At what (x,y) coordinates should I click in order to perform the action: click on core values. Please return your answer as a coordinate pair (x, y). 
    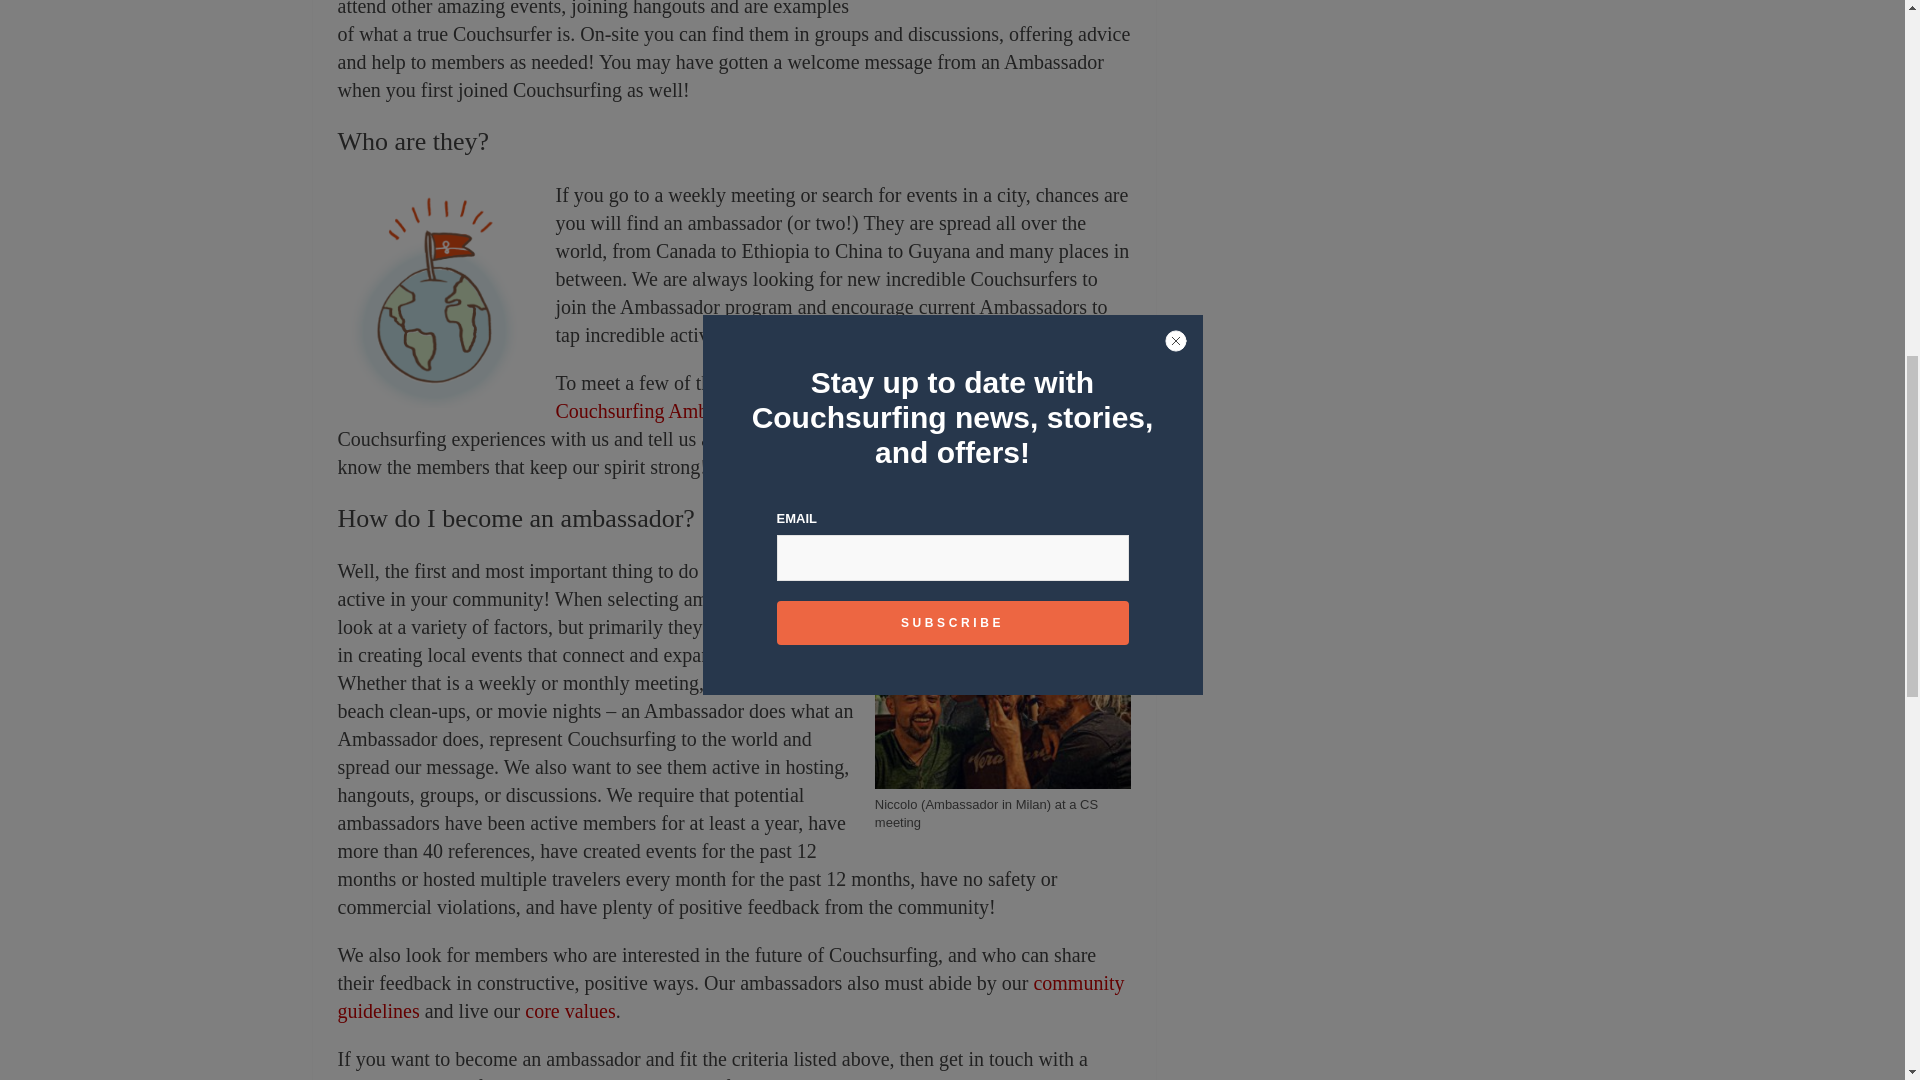
    Looking at the image, I should click on (570, 1010).